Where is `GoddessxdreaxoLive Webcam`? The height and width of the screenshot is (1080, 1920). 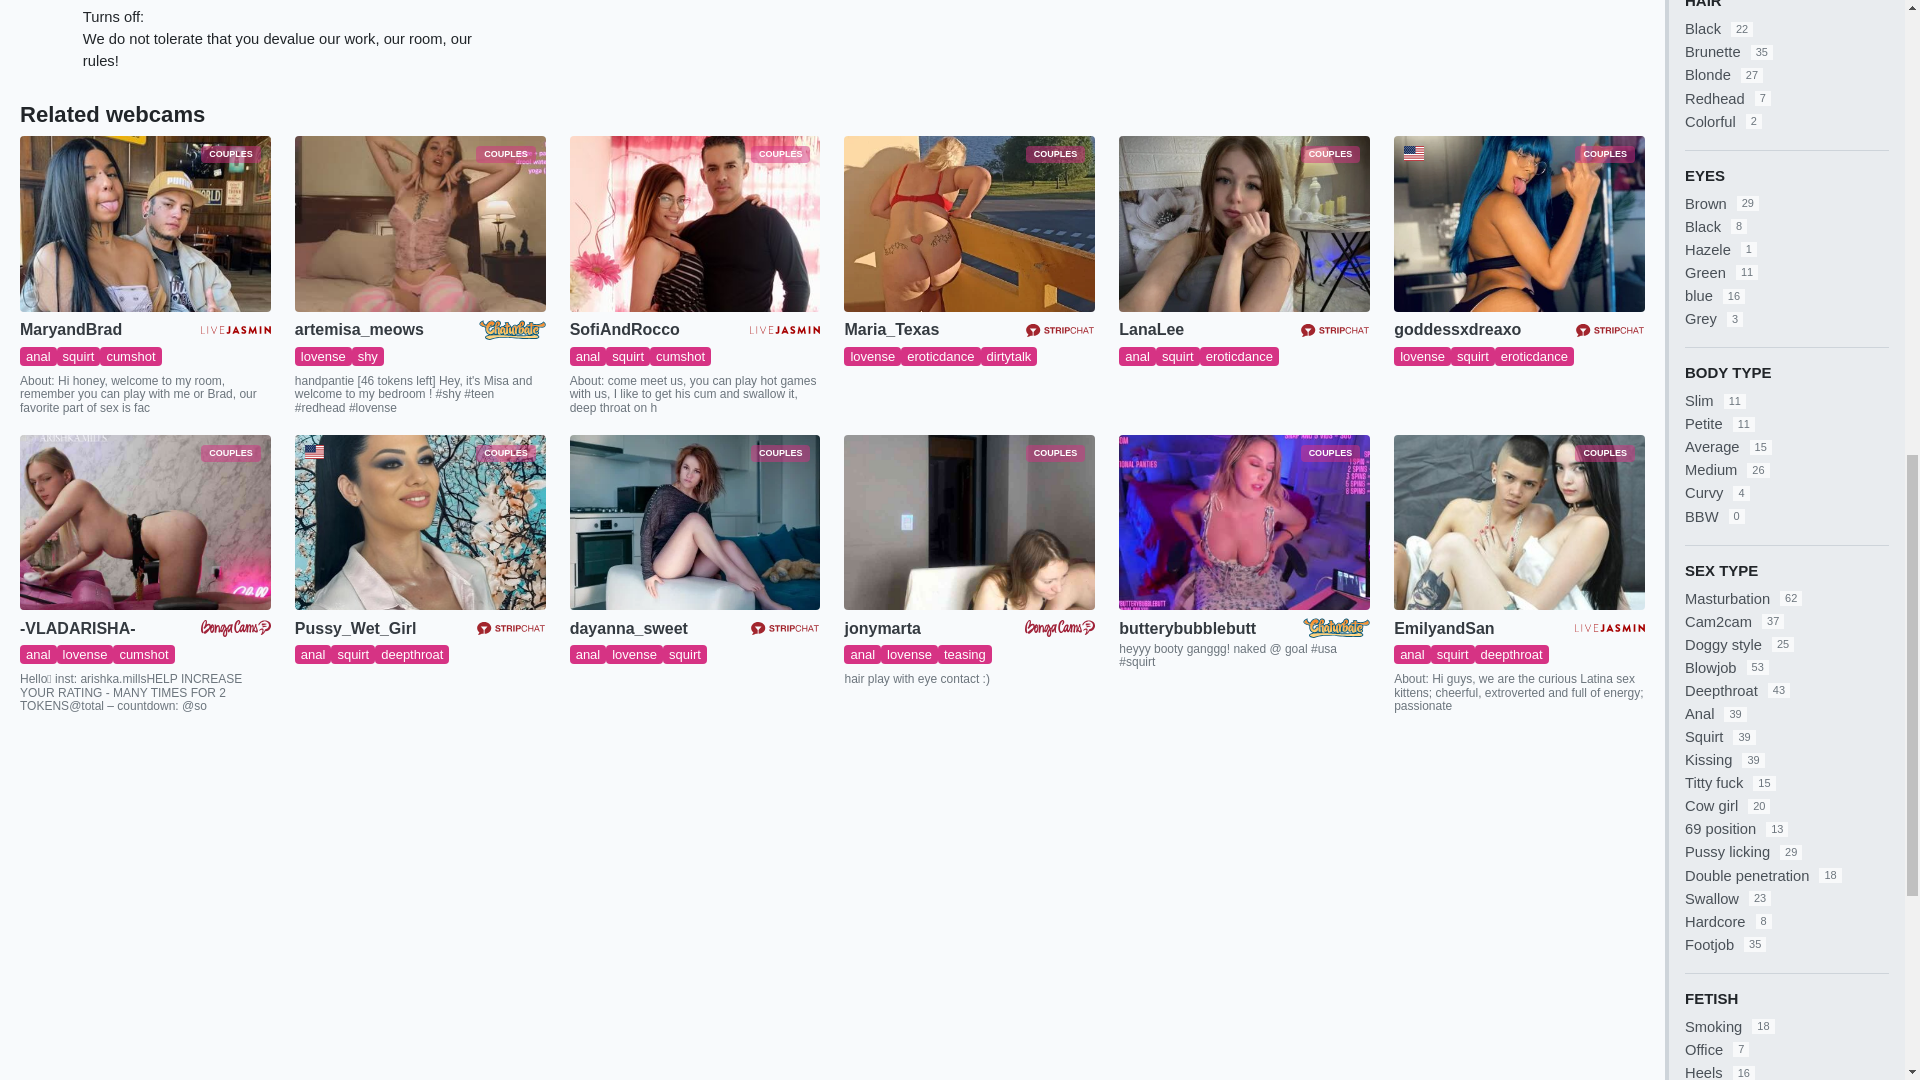
GoddessxdreaxoLive Webcam is located at coordinates (1519, 224).